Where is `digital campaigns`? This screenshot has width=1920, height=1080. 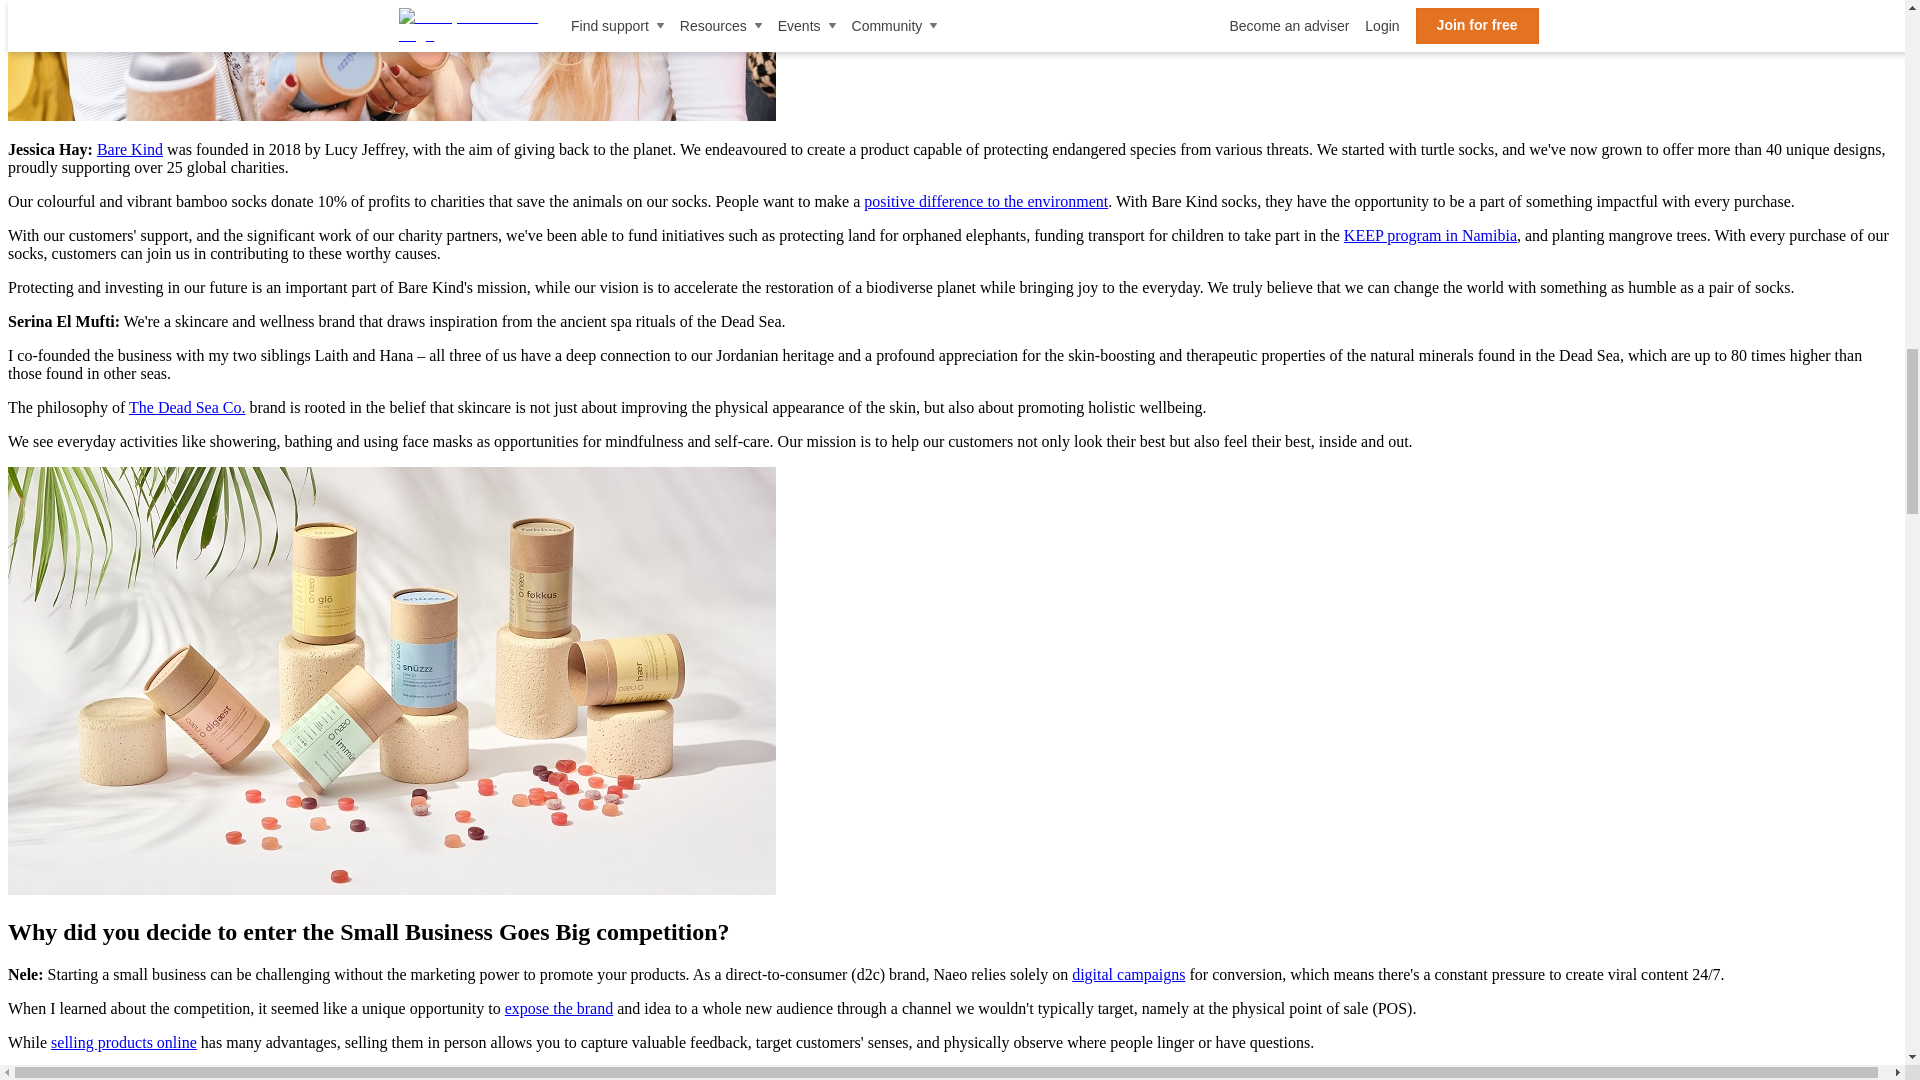
digital campaigns is located at coordinates (1128, 974).